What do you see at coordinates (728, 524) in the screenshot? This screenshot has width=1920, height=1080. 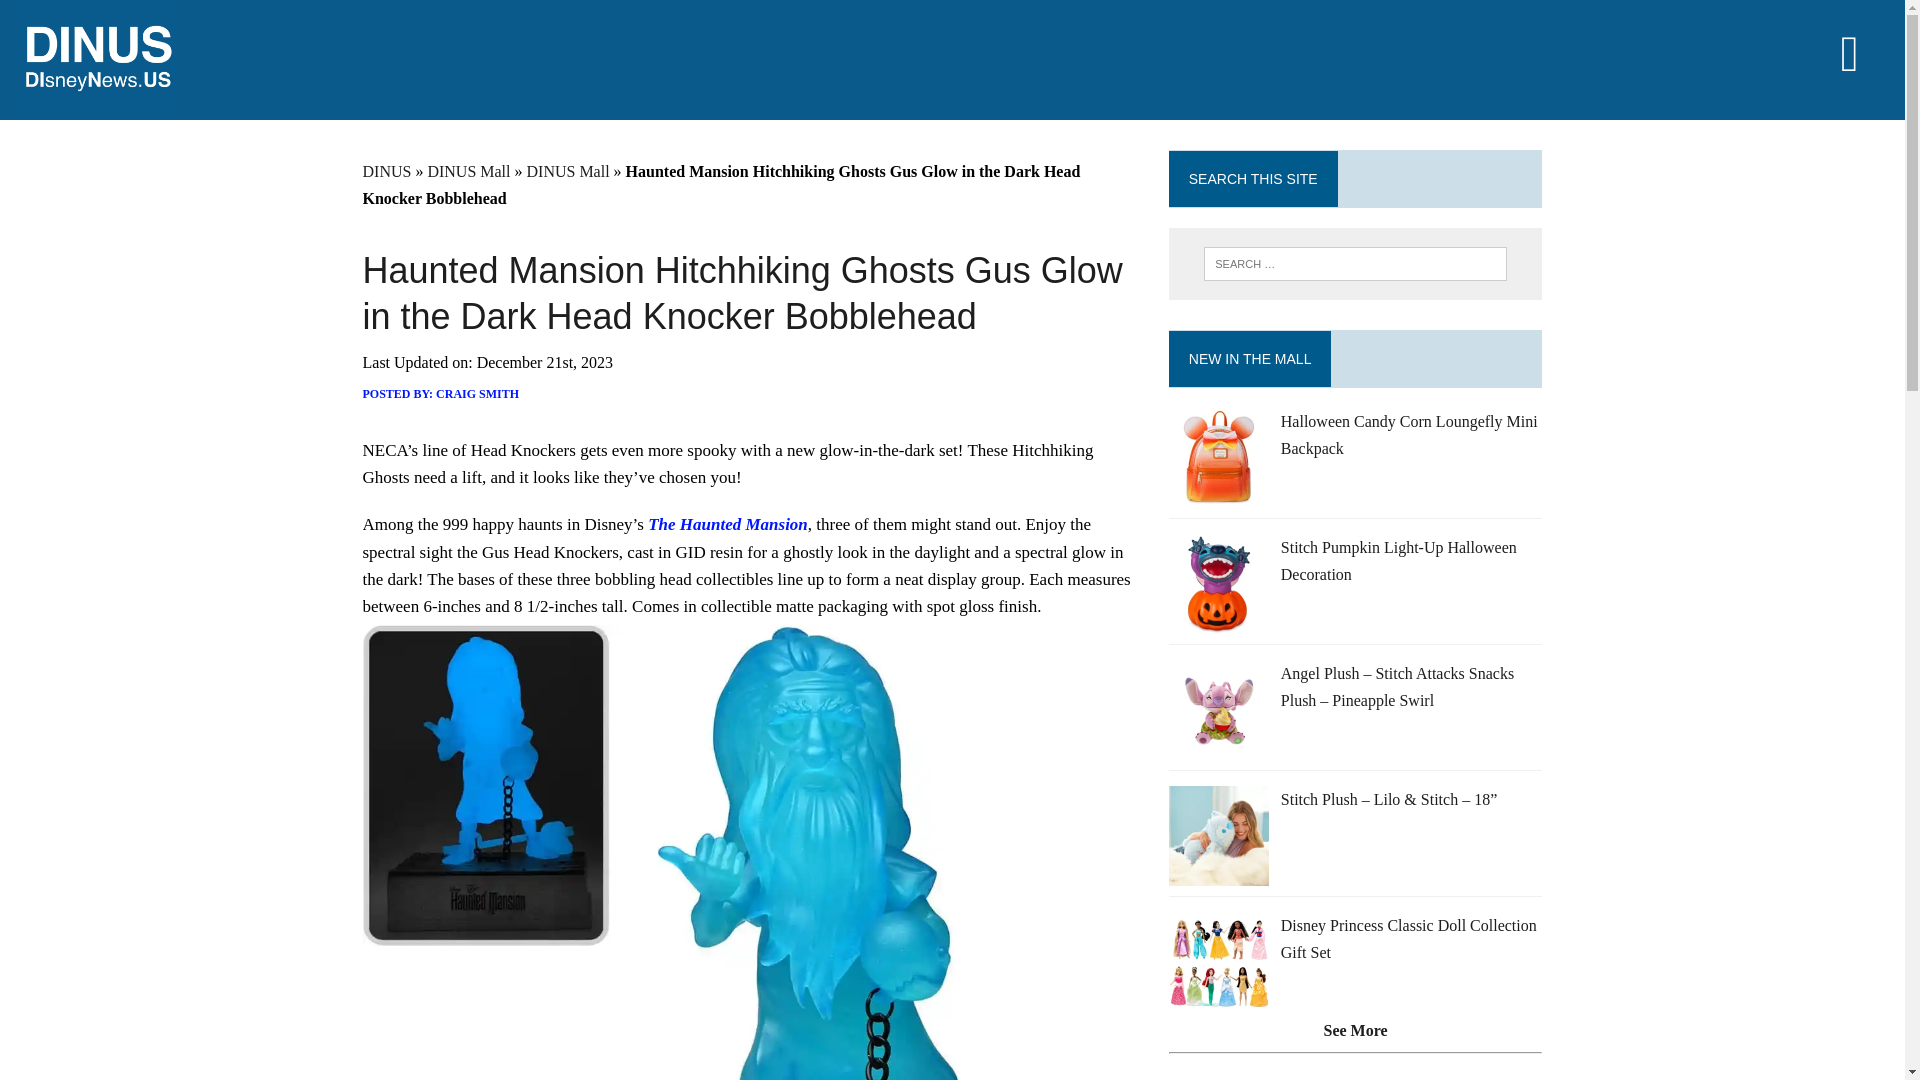 I see `The Haunted Mansion` at bounding box center [728, 524].